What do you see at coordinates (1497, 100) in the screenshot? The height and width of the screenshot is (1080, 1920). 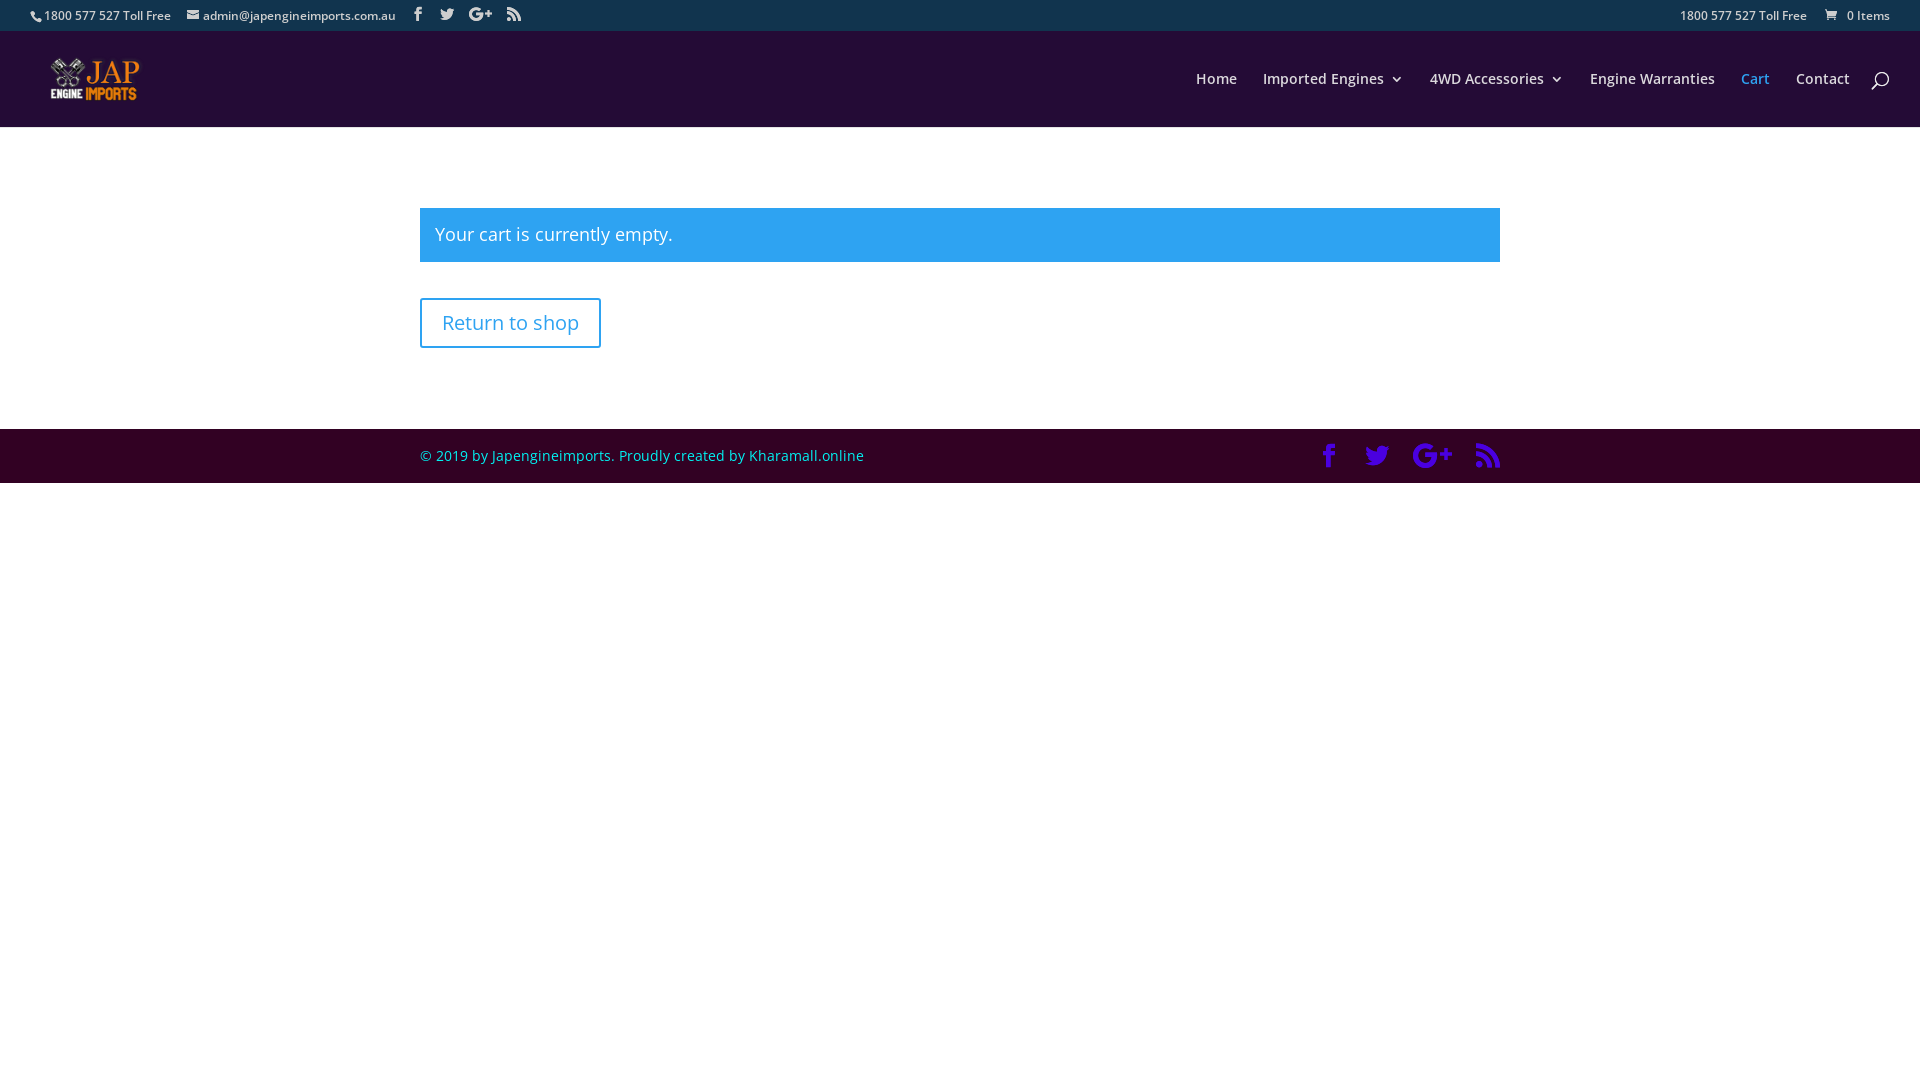 I see `4WD Accessories` at bounding box center [1497, 100].